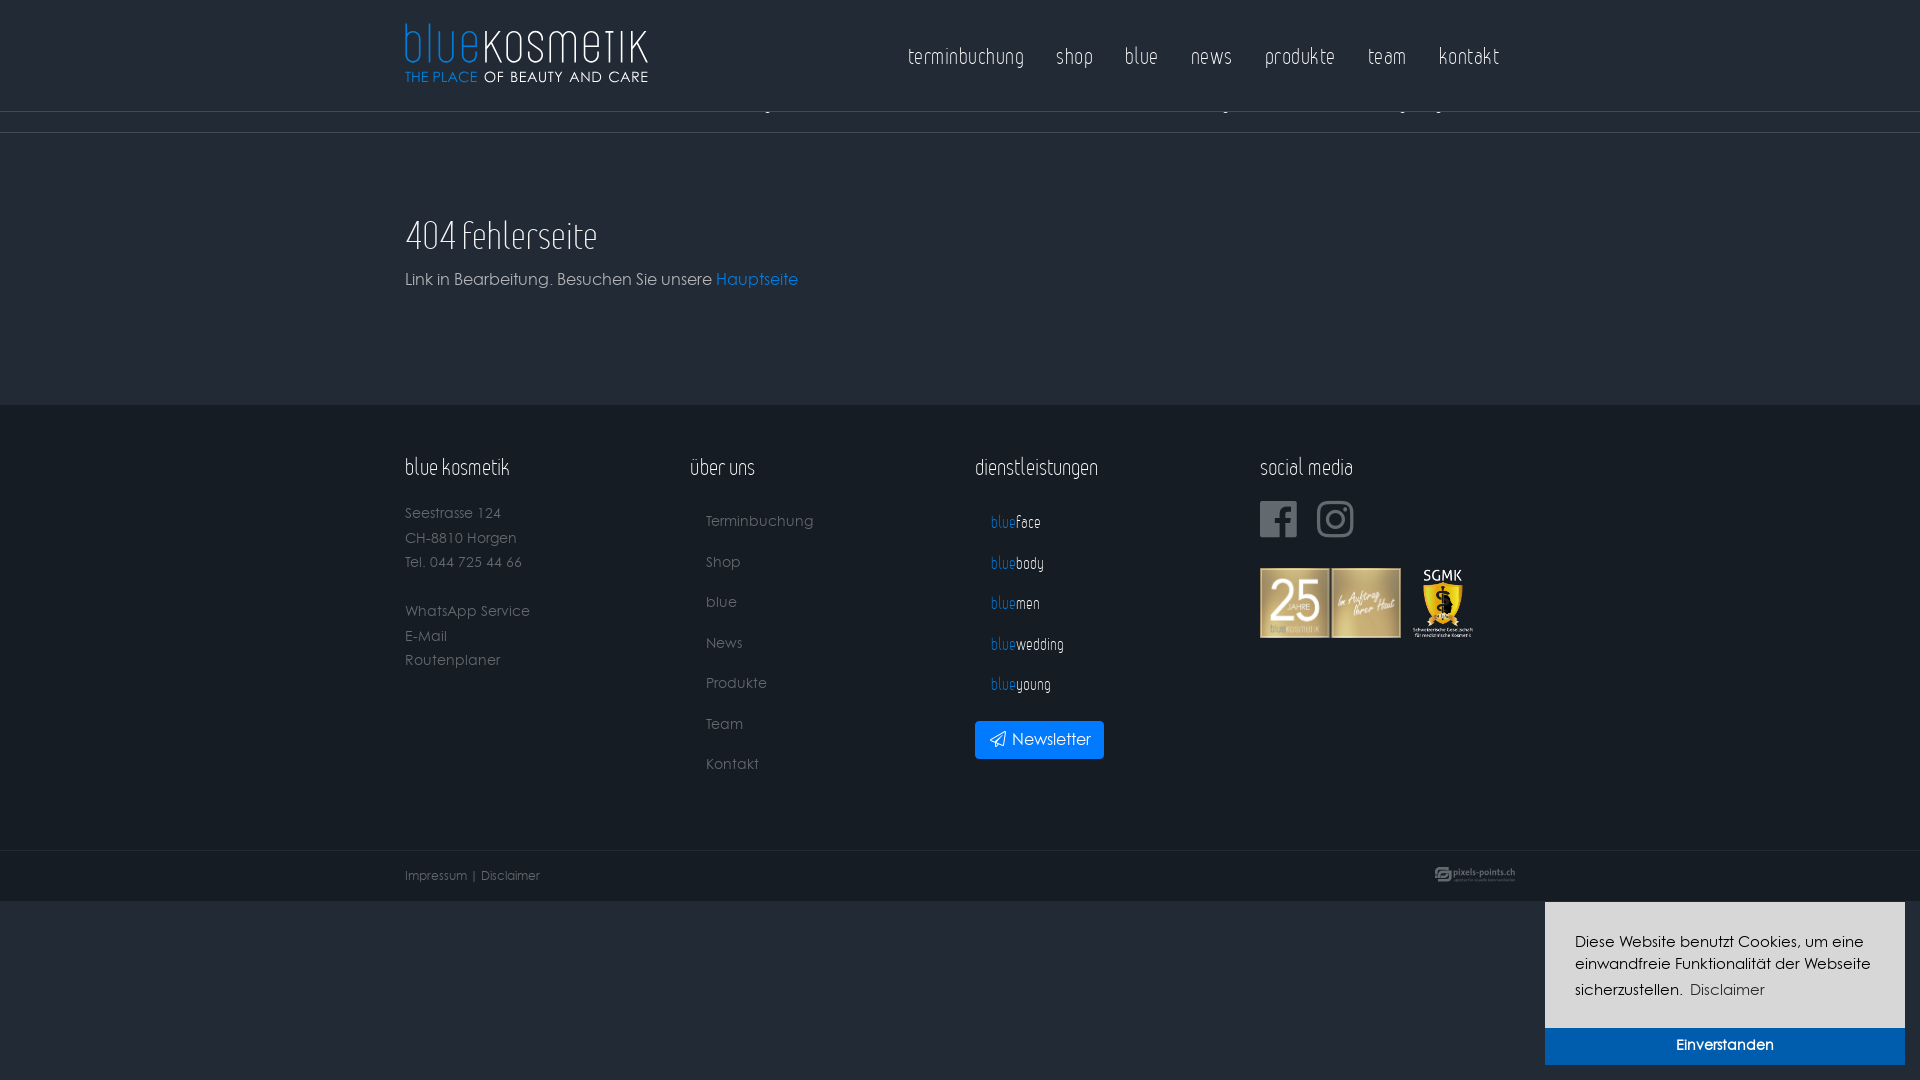 This screenshot has width=1920, height=1080. What do you see at coordinates (1102, 644) in the screenshot?
I see `bluewedding` at bounding box center [1102, 644].